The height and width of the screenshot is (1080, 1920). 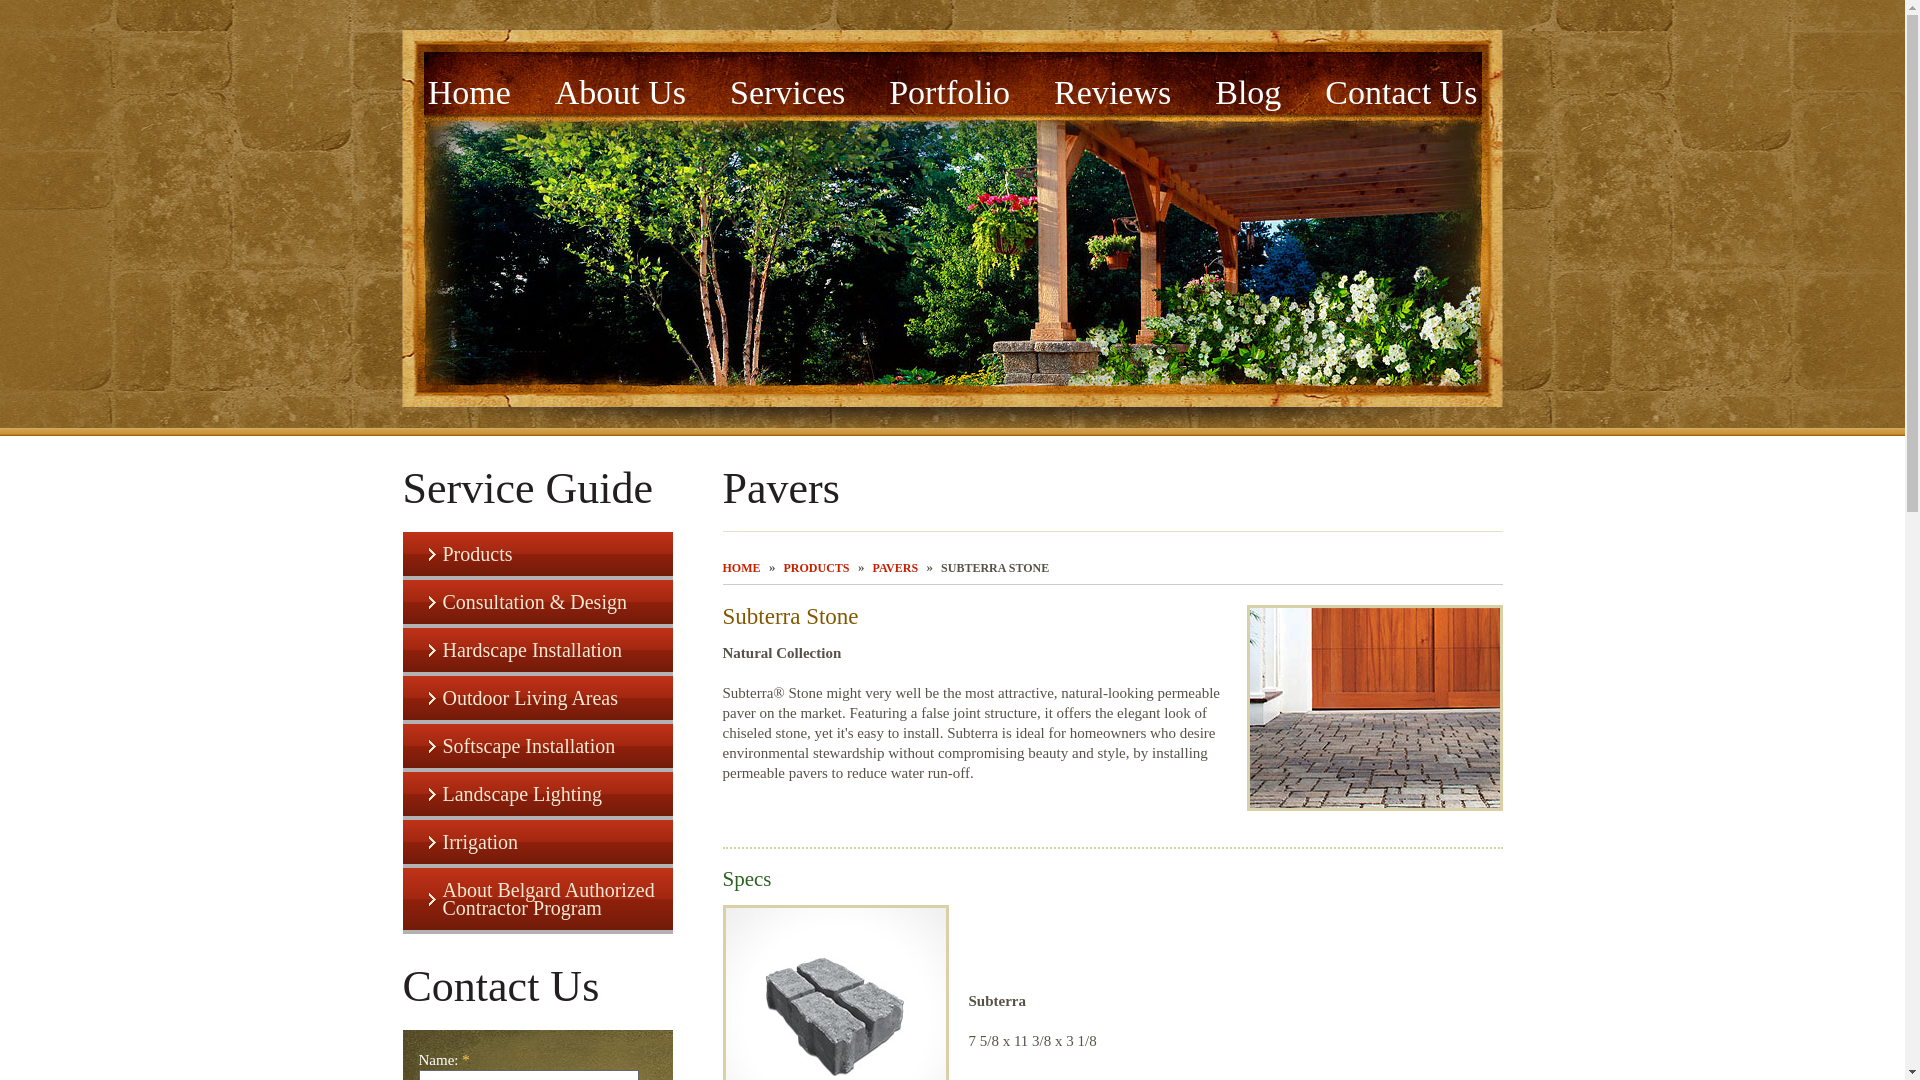 What do you see at coordinates (536, 698) in the screenshot?
I see `Outdoor Living Areas` at bounding box center [536, 698].